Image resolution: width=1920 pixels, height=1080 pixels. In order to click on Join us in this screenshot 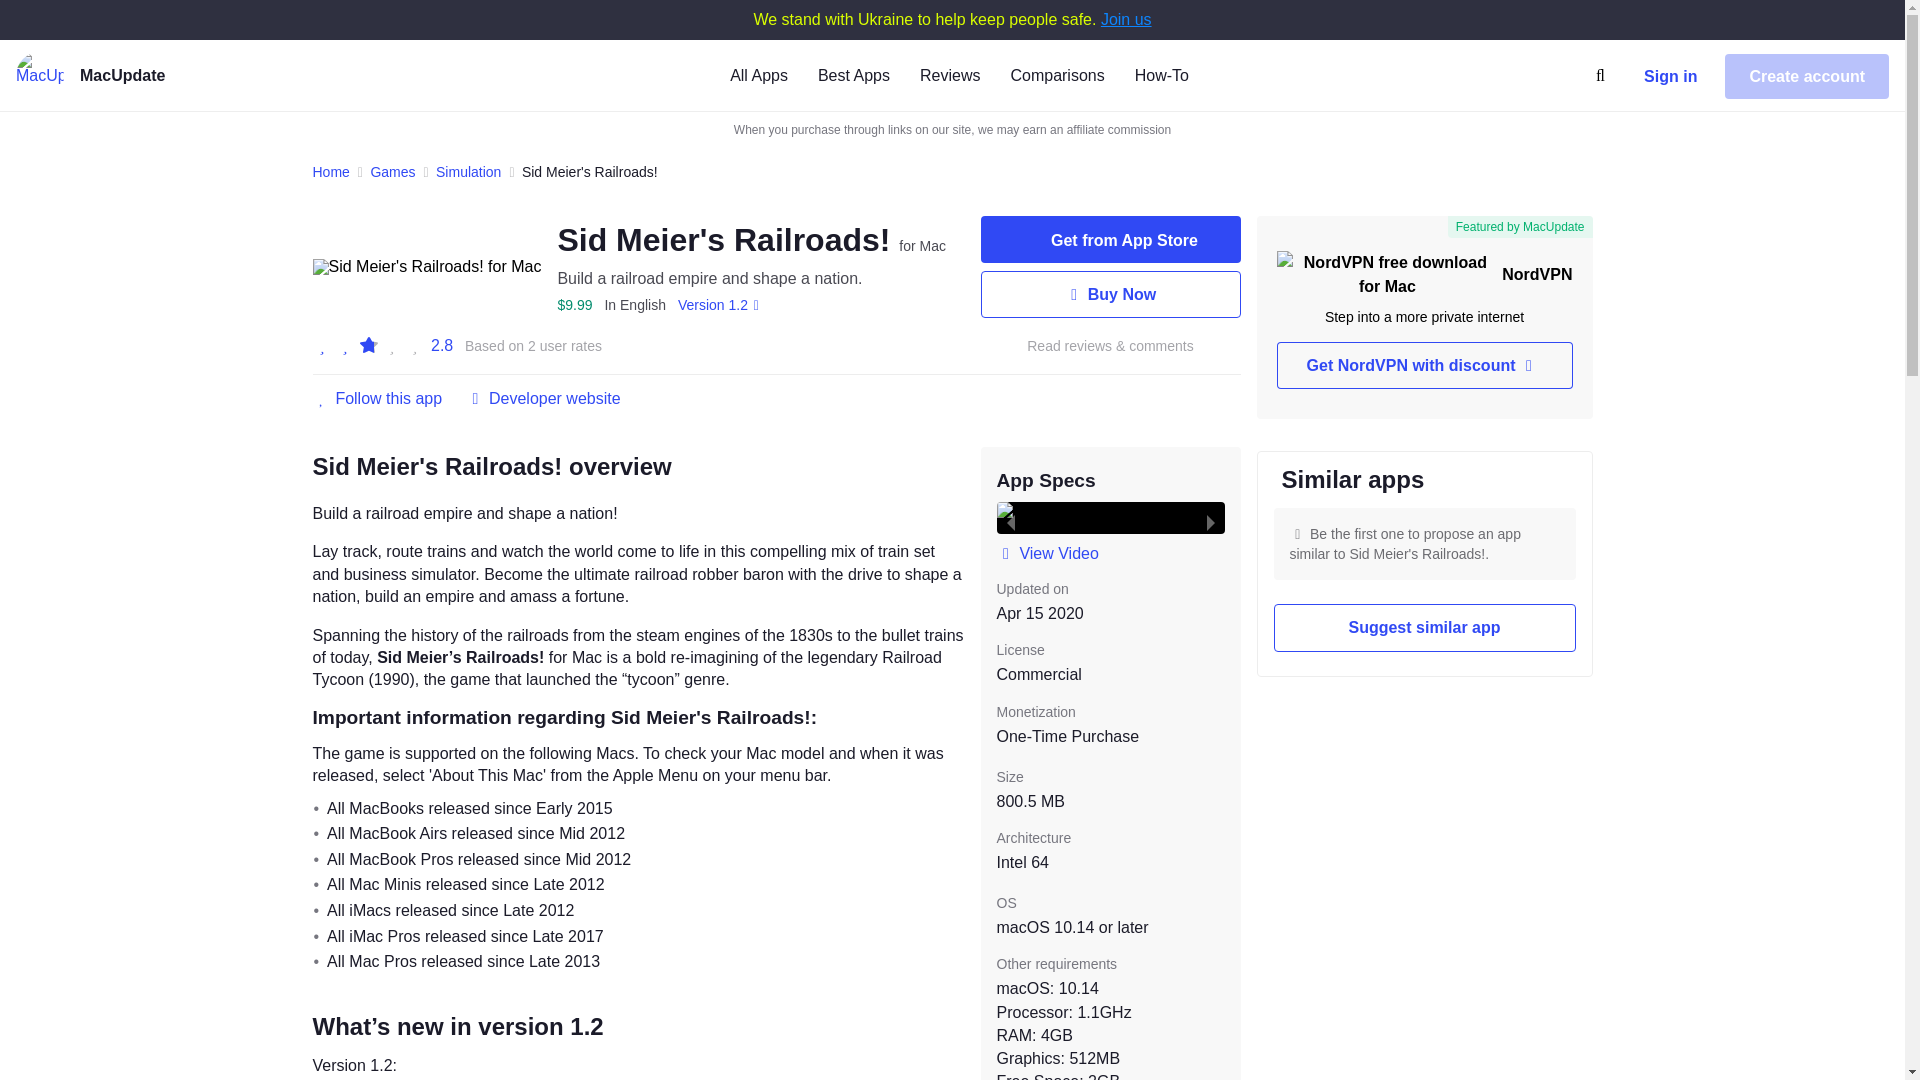, I will do `click(1126, 19)`.